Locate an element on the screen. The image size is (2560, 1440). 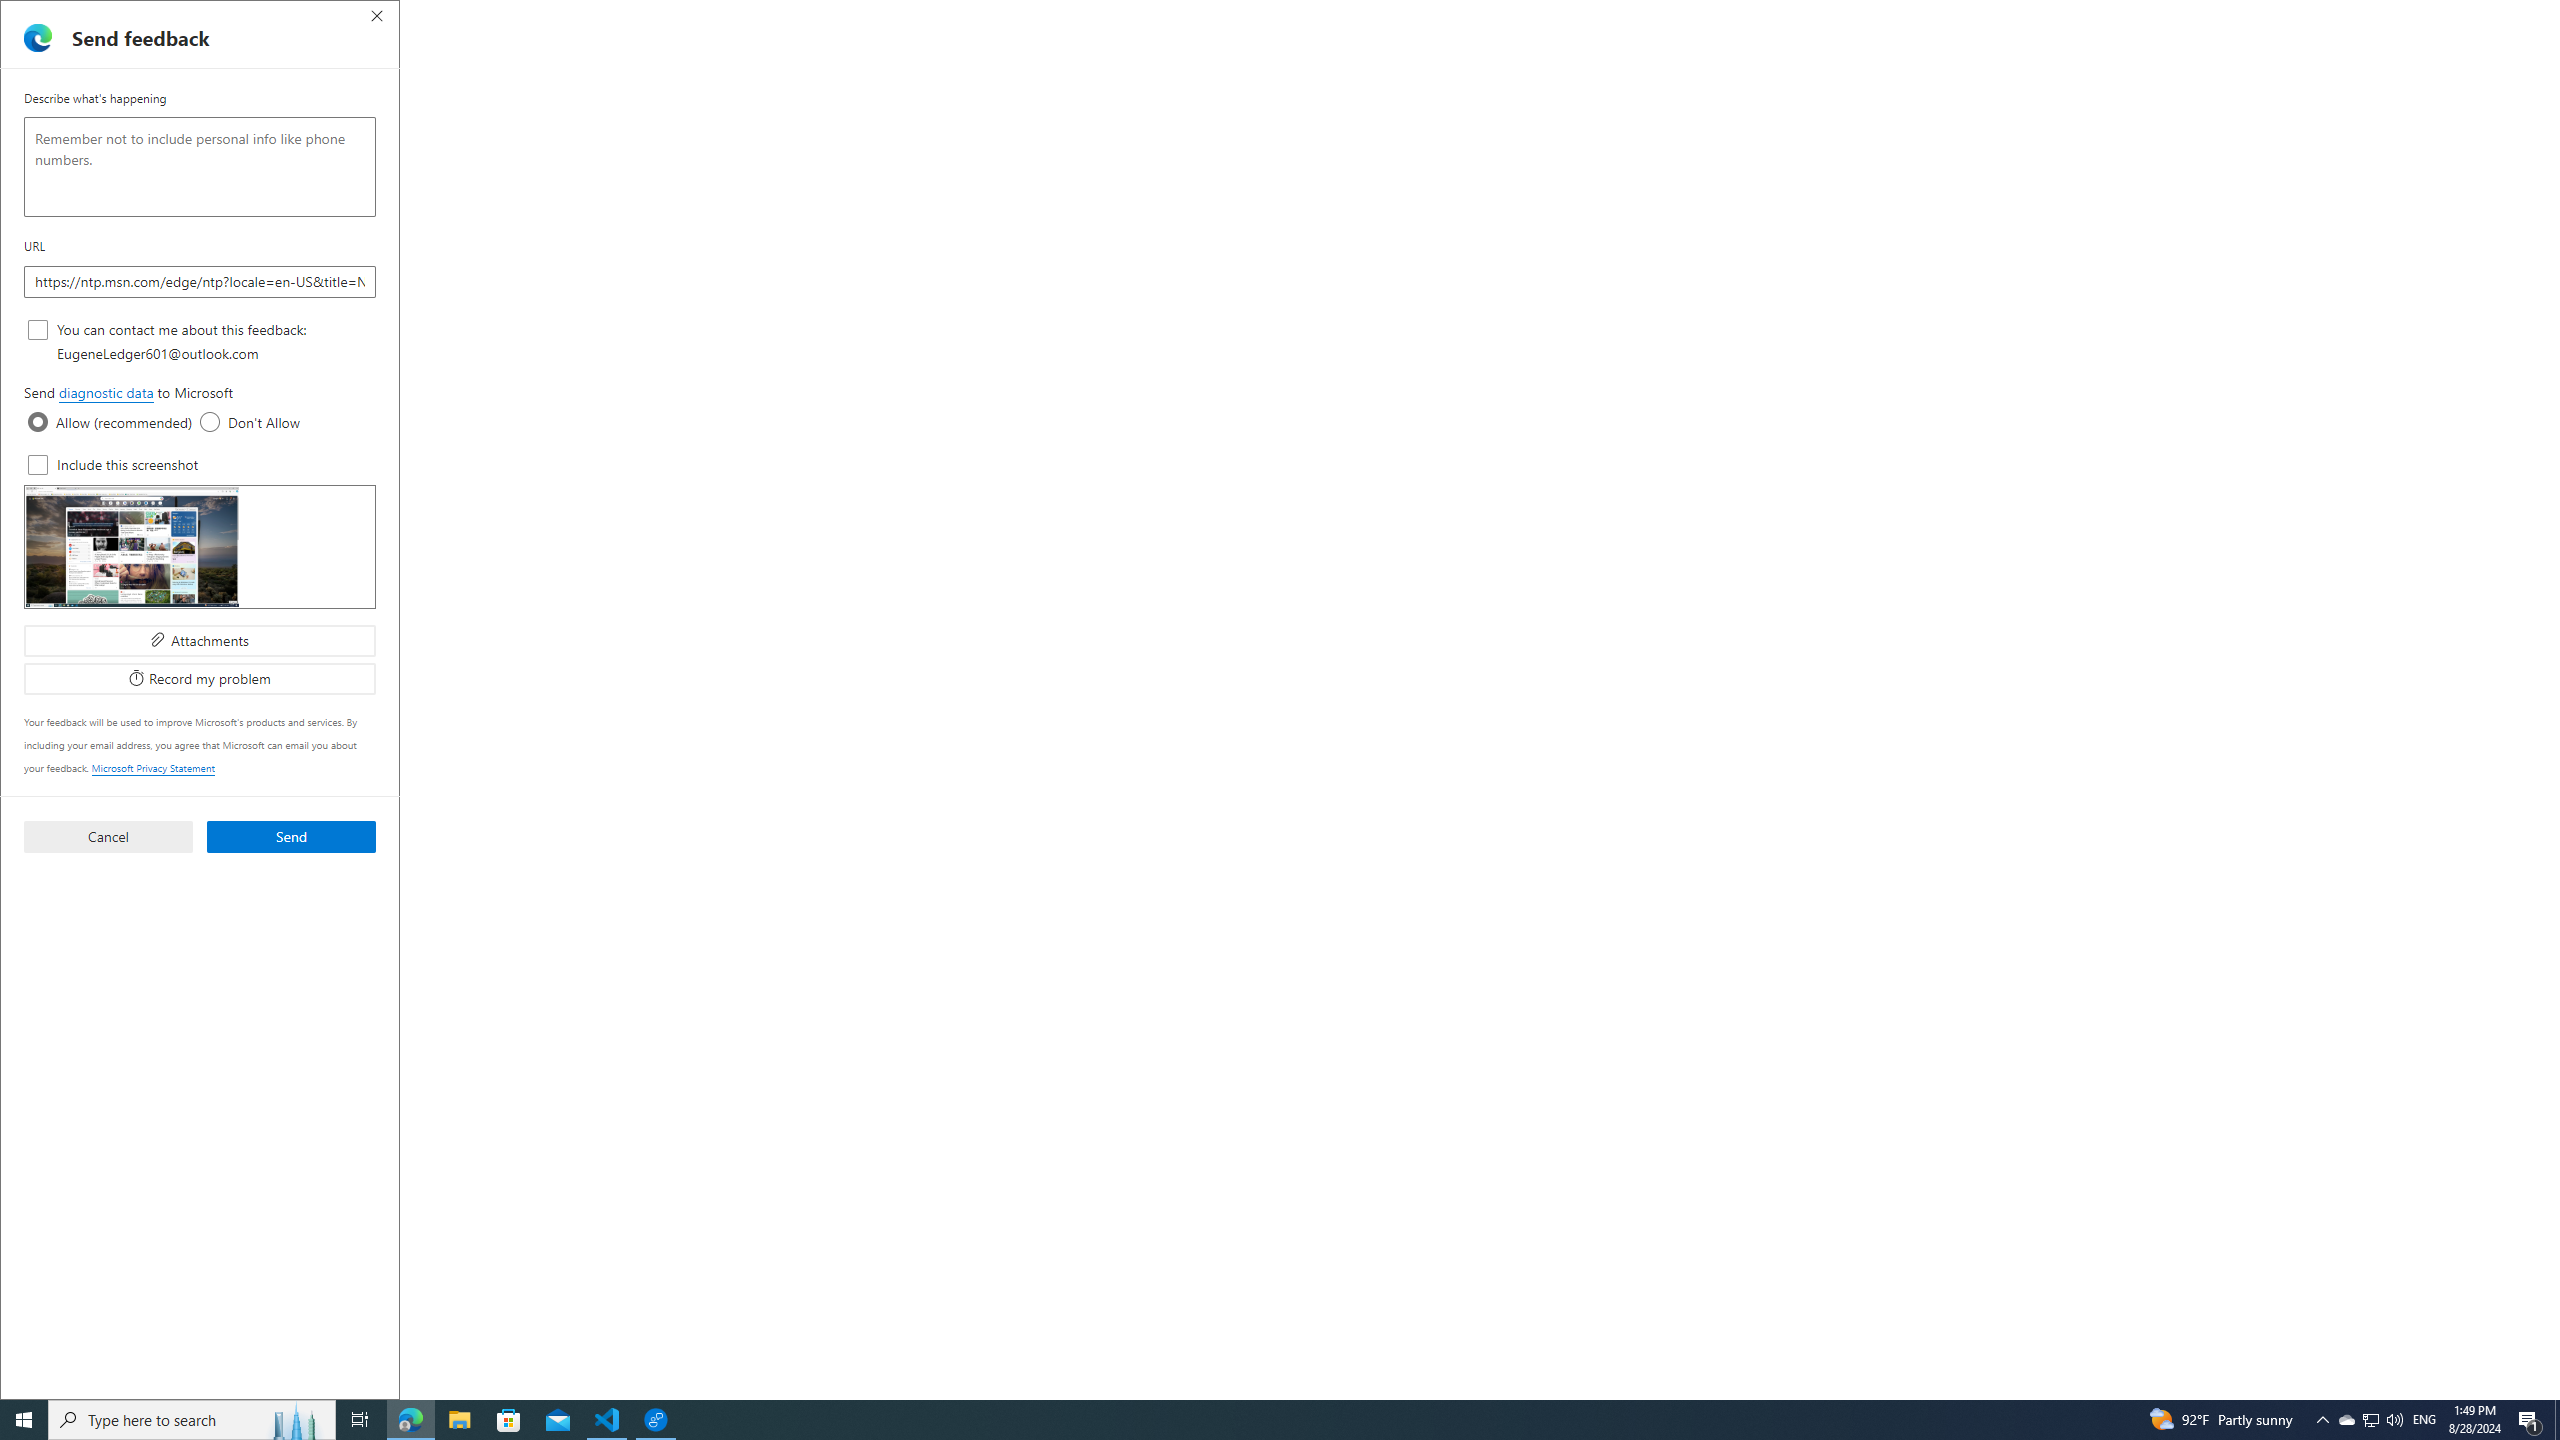
Add this page to favorites (Ctrl+D) is located at coordinates (2312, 53).